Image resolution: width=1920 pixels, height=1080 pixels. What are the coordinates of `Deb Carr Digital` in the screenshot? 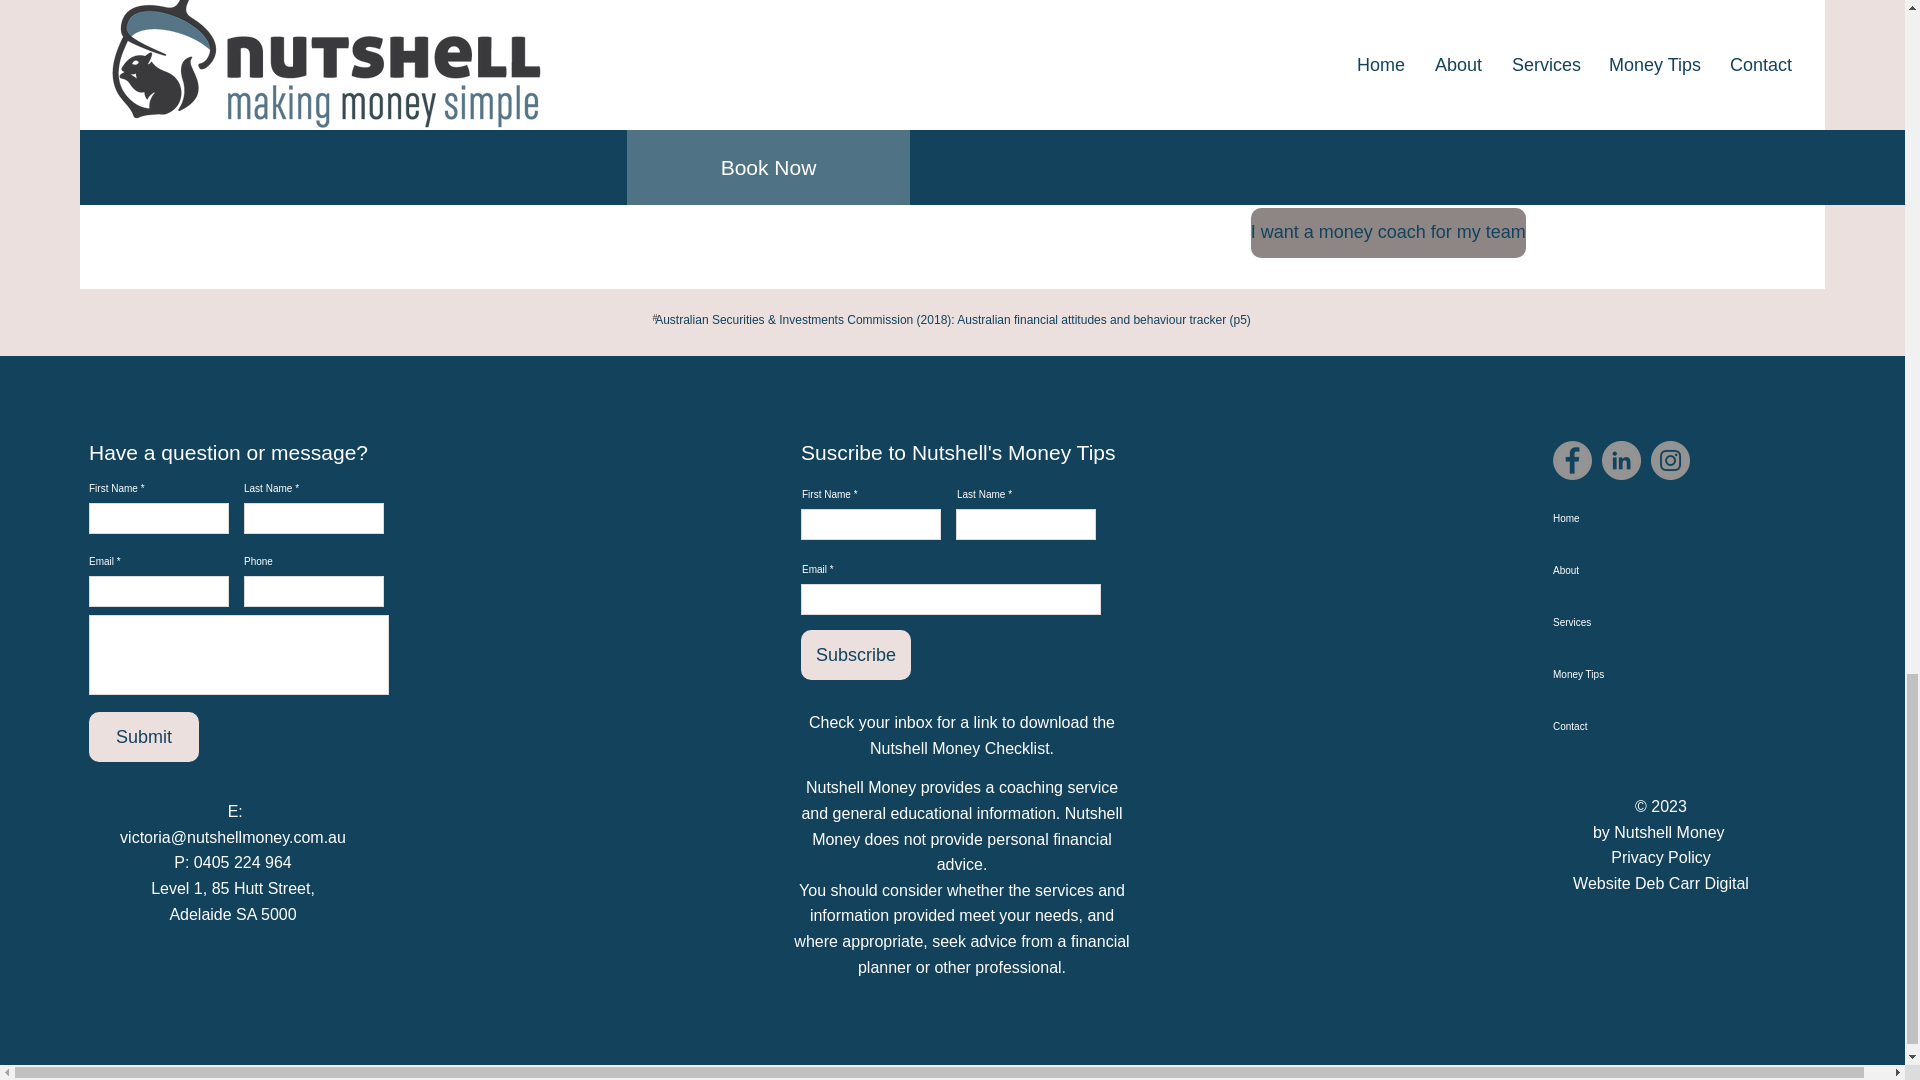 It's located at (1692, 883).